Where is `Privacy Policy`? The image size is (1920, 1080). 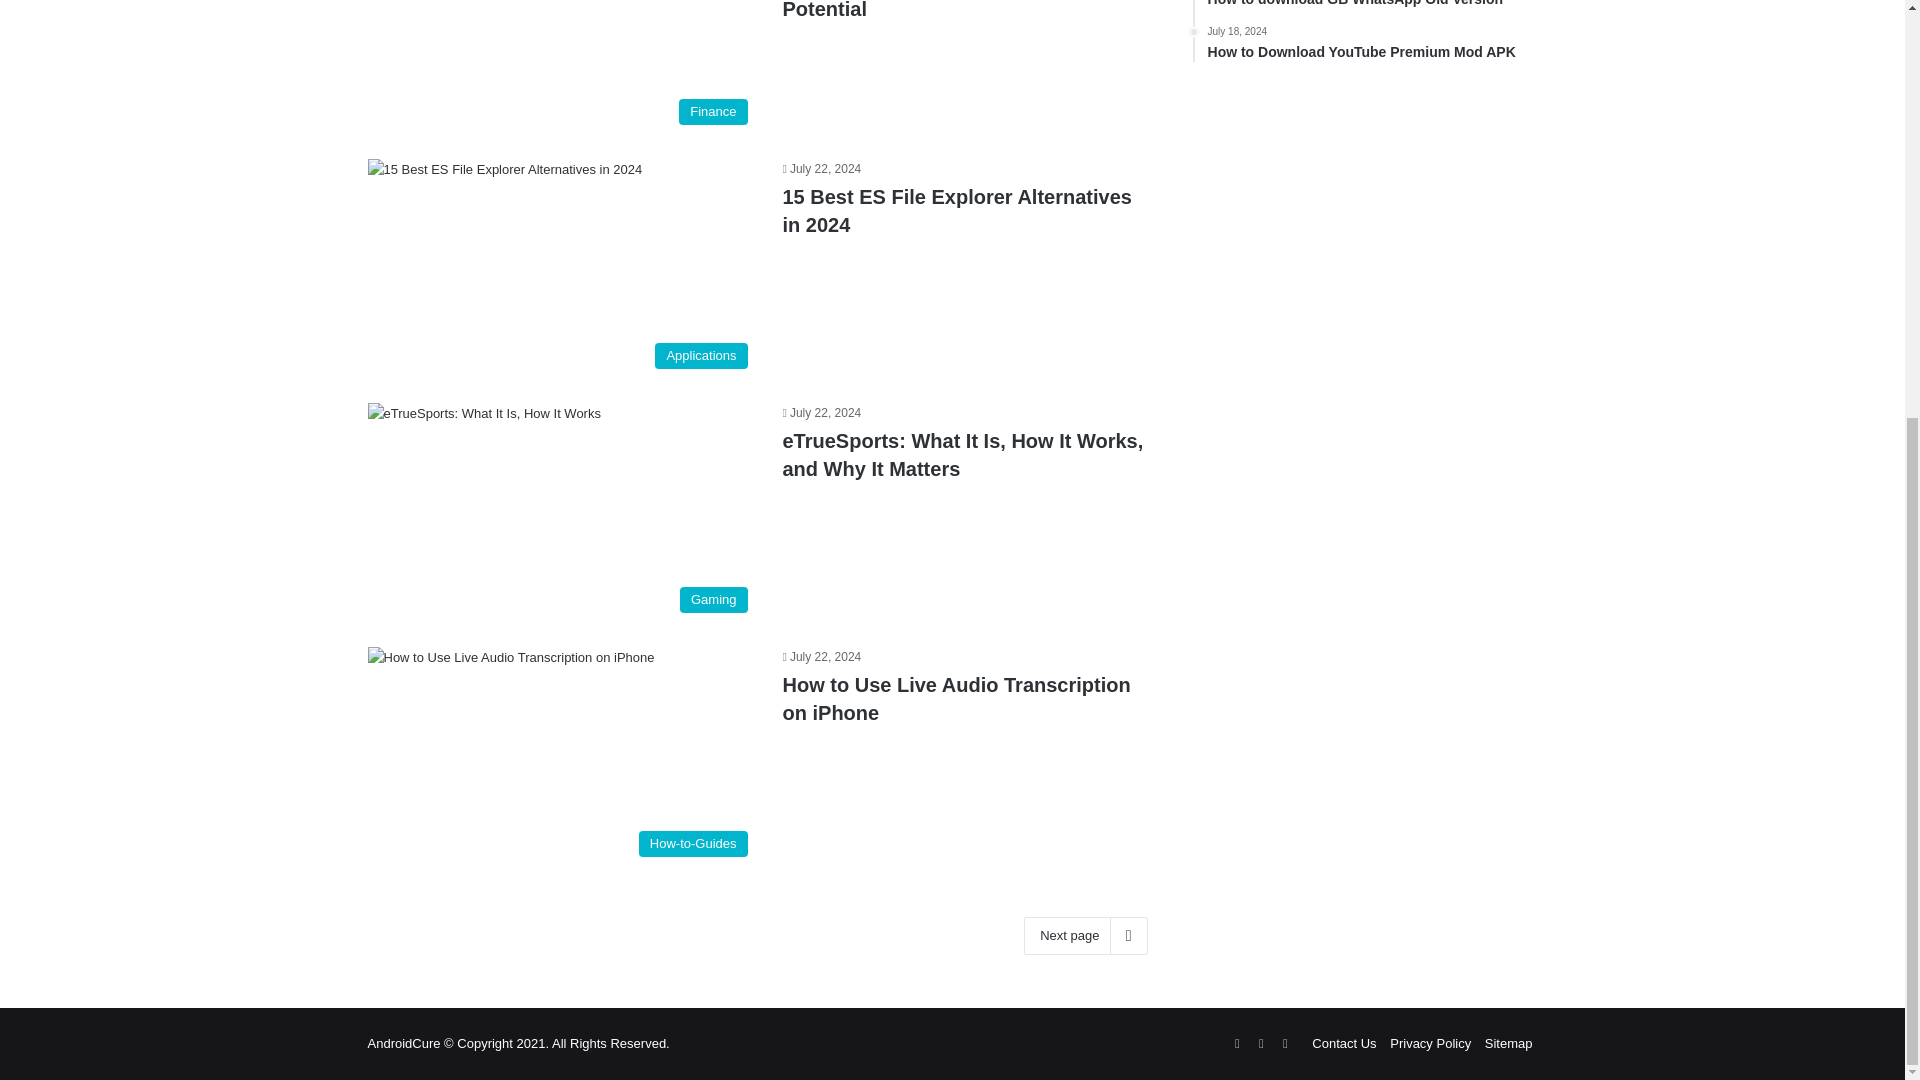
Privacy Policy is located at coordinates (1430, 1042).